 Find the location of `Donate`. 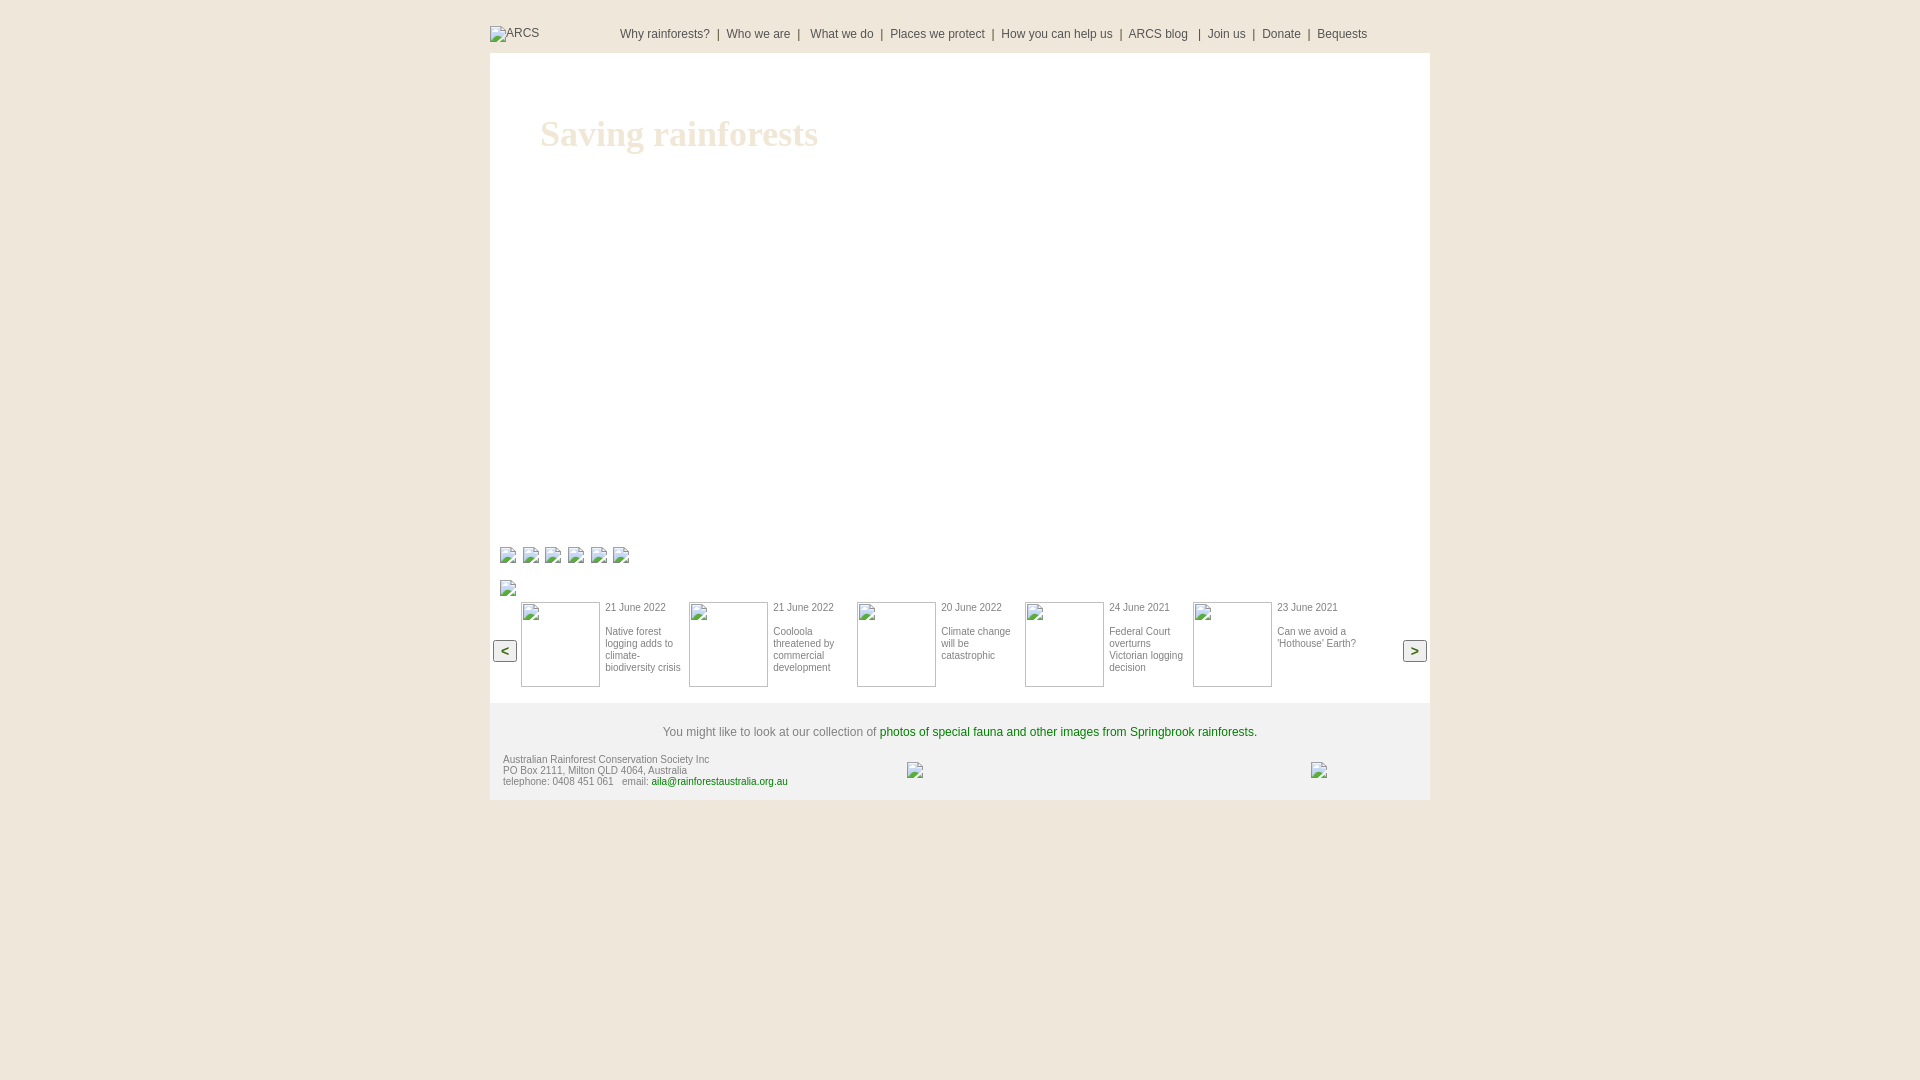

Donate is located at coordinates (1282, 34).